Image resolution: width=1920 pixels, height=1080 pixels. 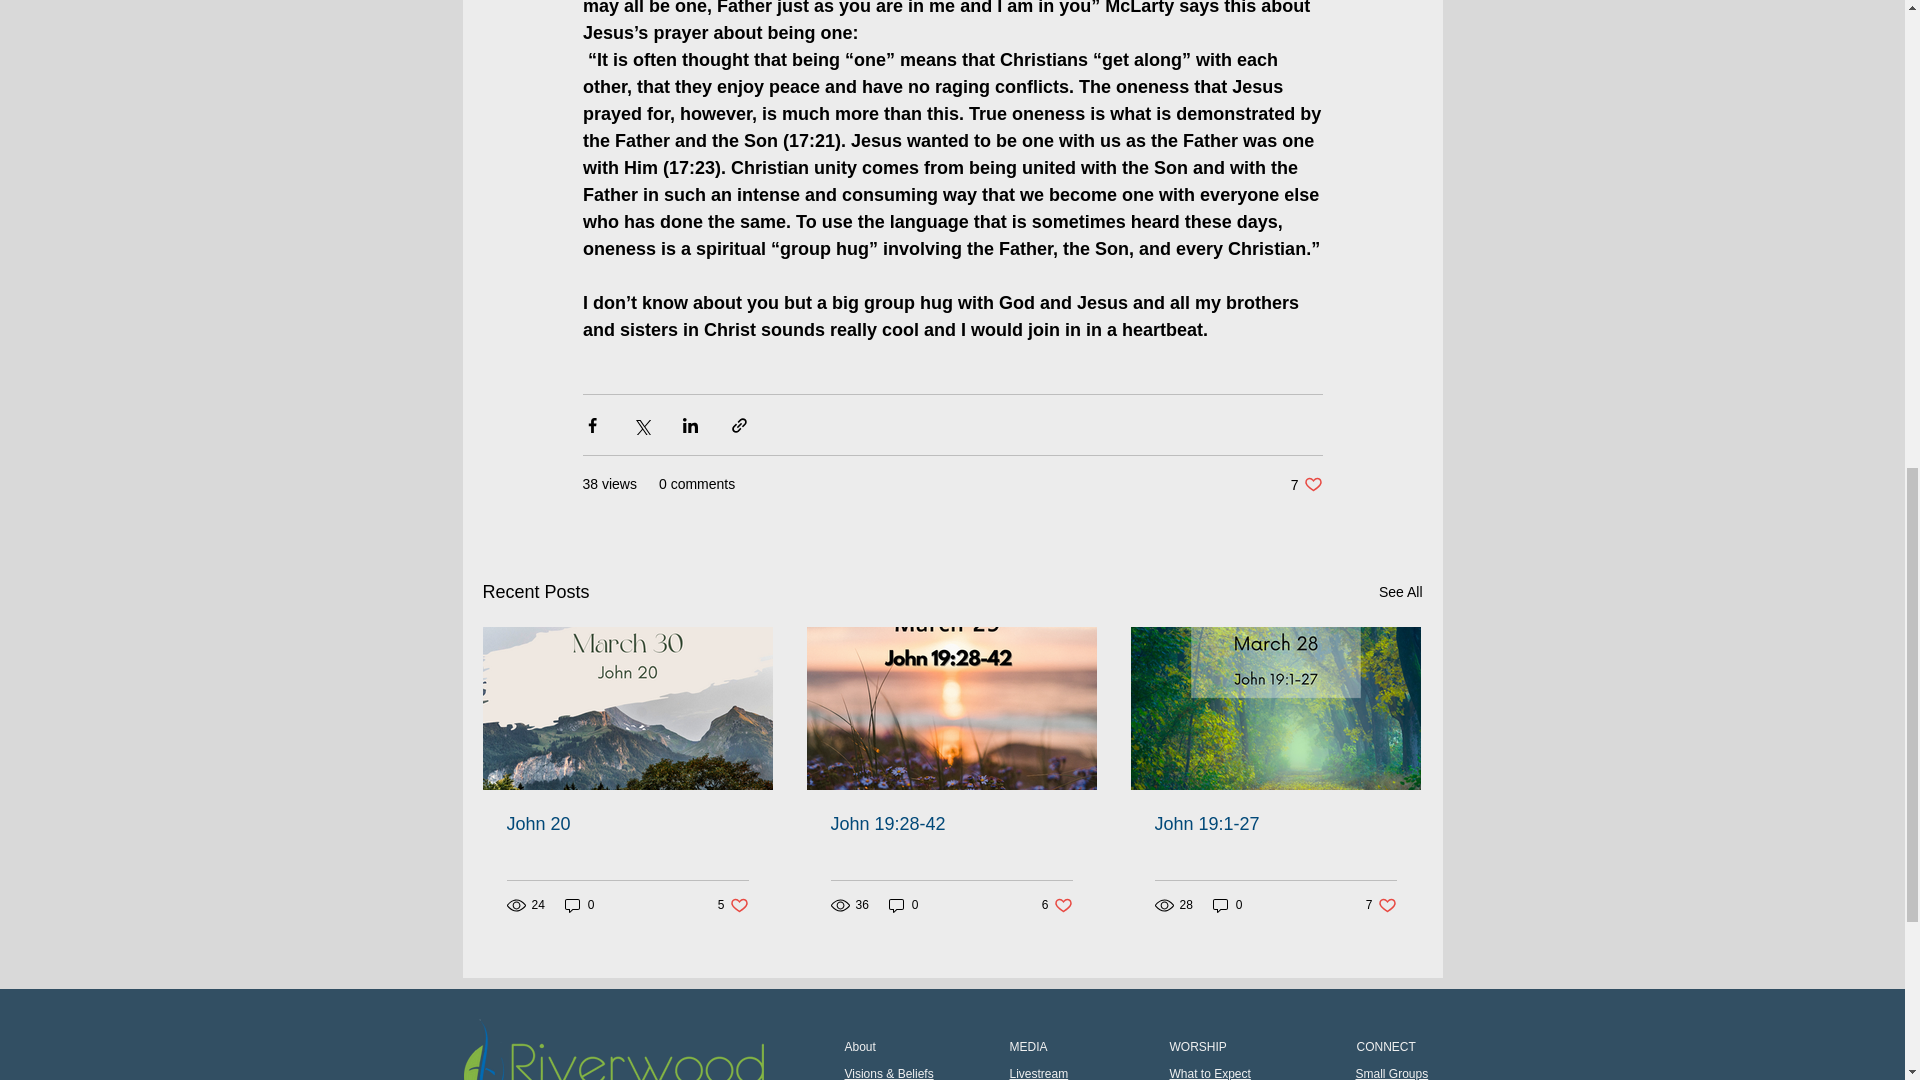 I want to click on John 19:28-42, so click(x=580, y=905).